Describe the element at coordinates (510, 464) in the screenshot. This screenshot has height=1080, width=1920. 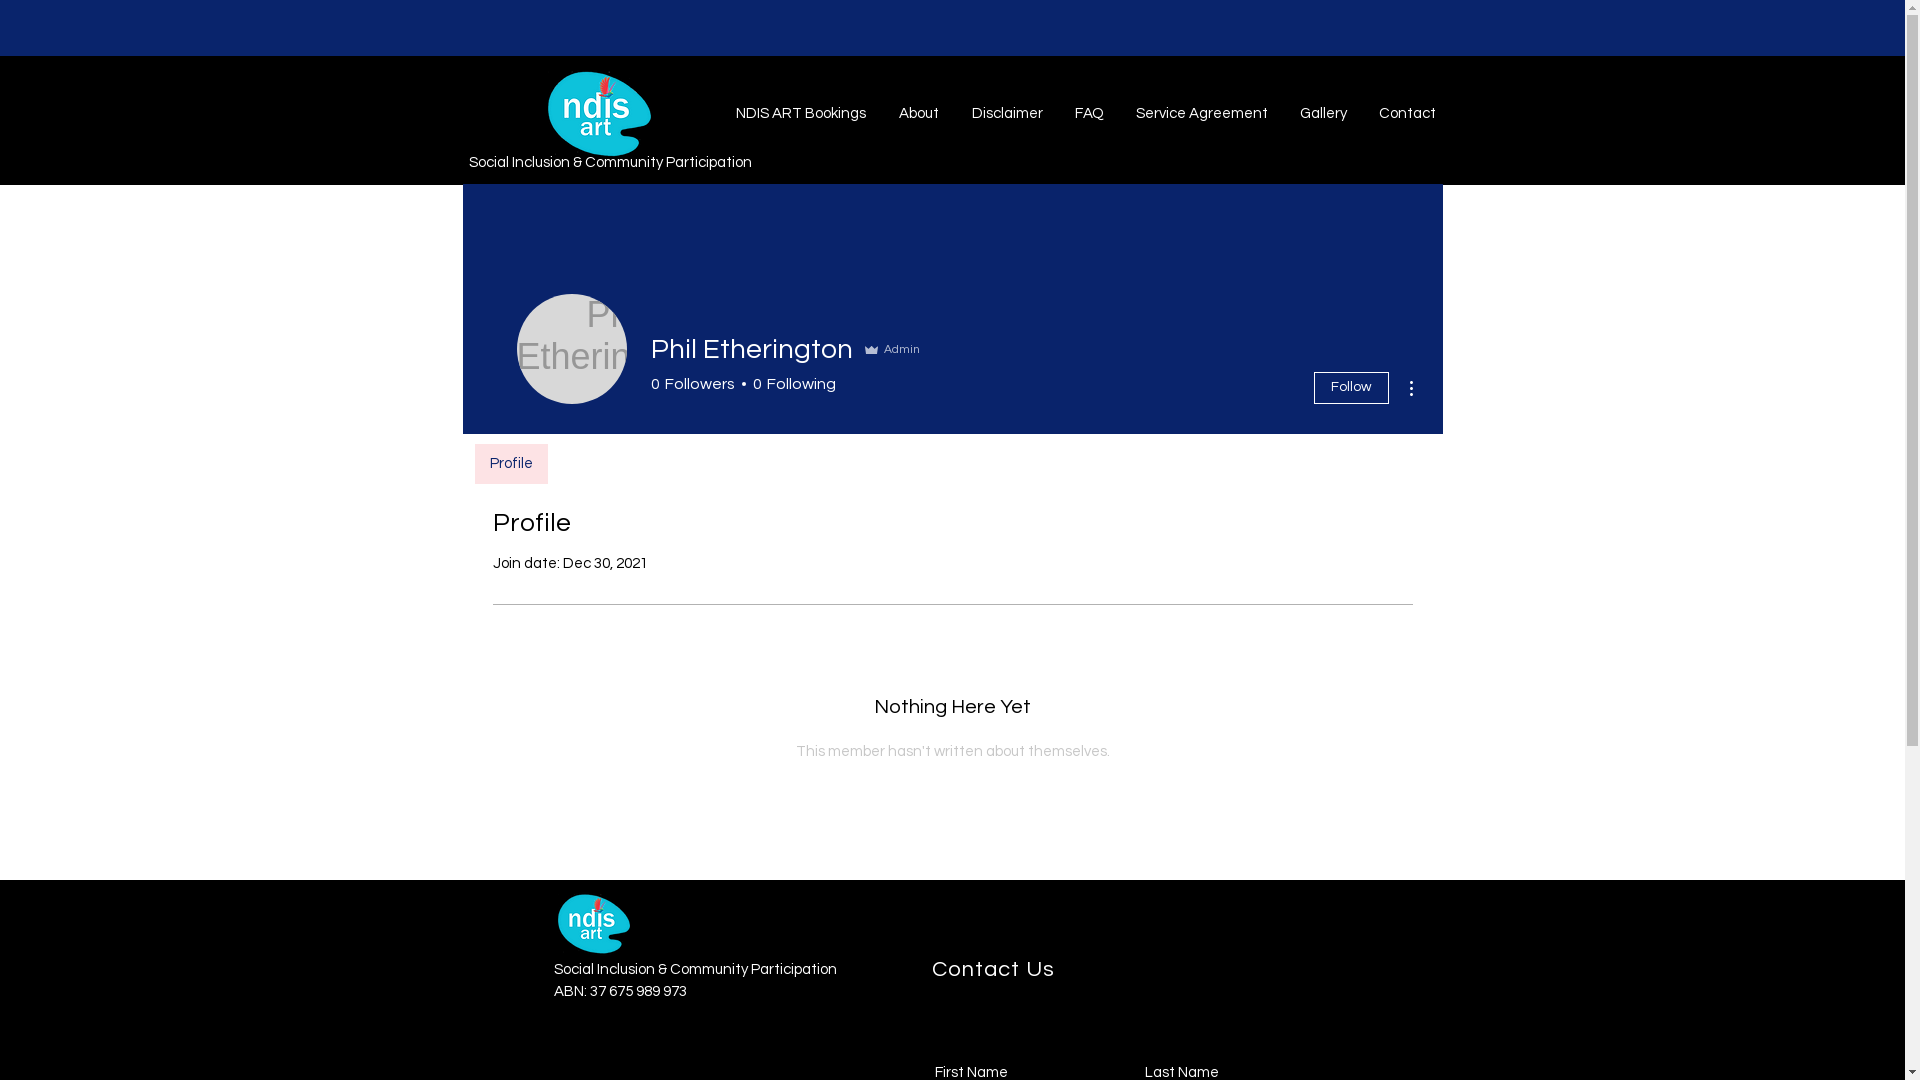
I see `Profile` at that location.